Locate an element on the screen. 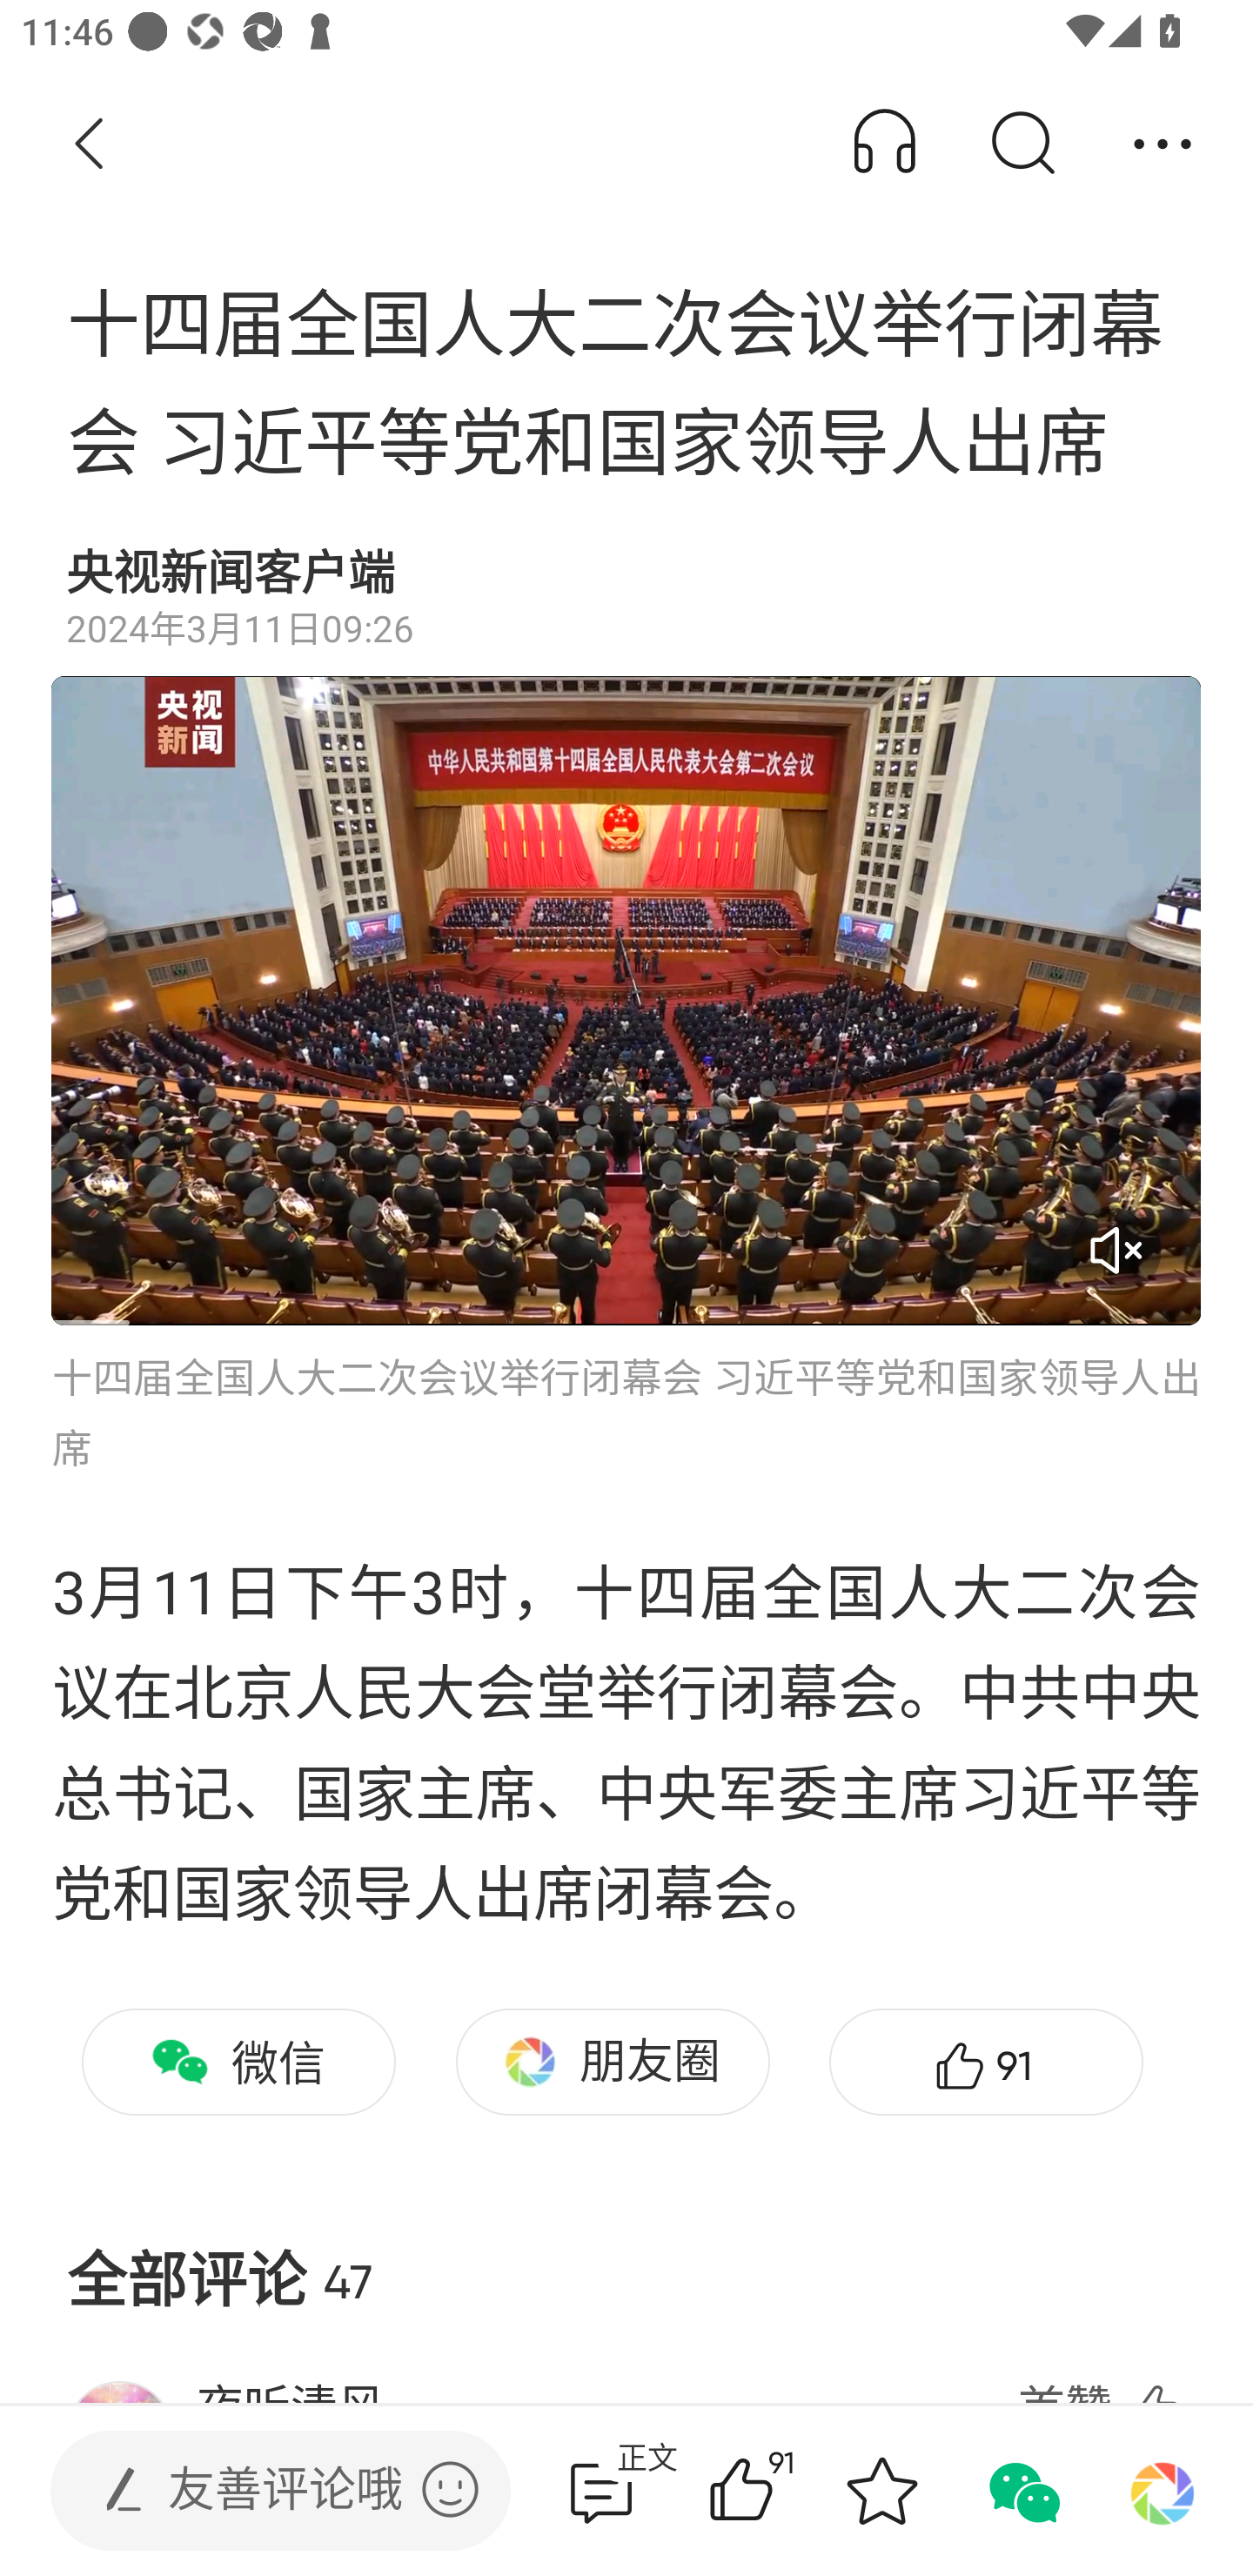  音量开关 is located at coordinates (1116, 1250).